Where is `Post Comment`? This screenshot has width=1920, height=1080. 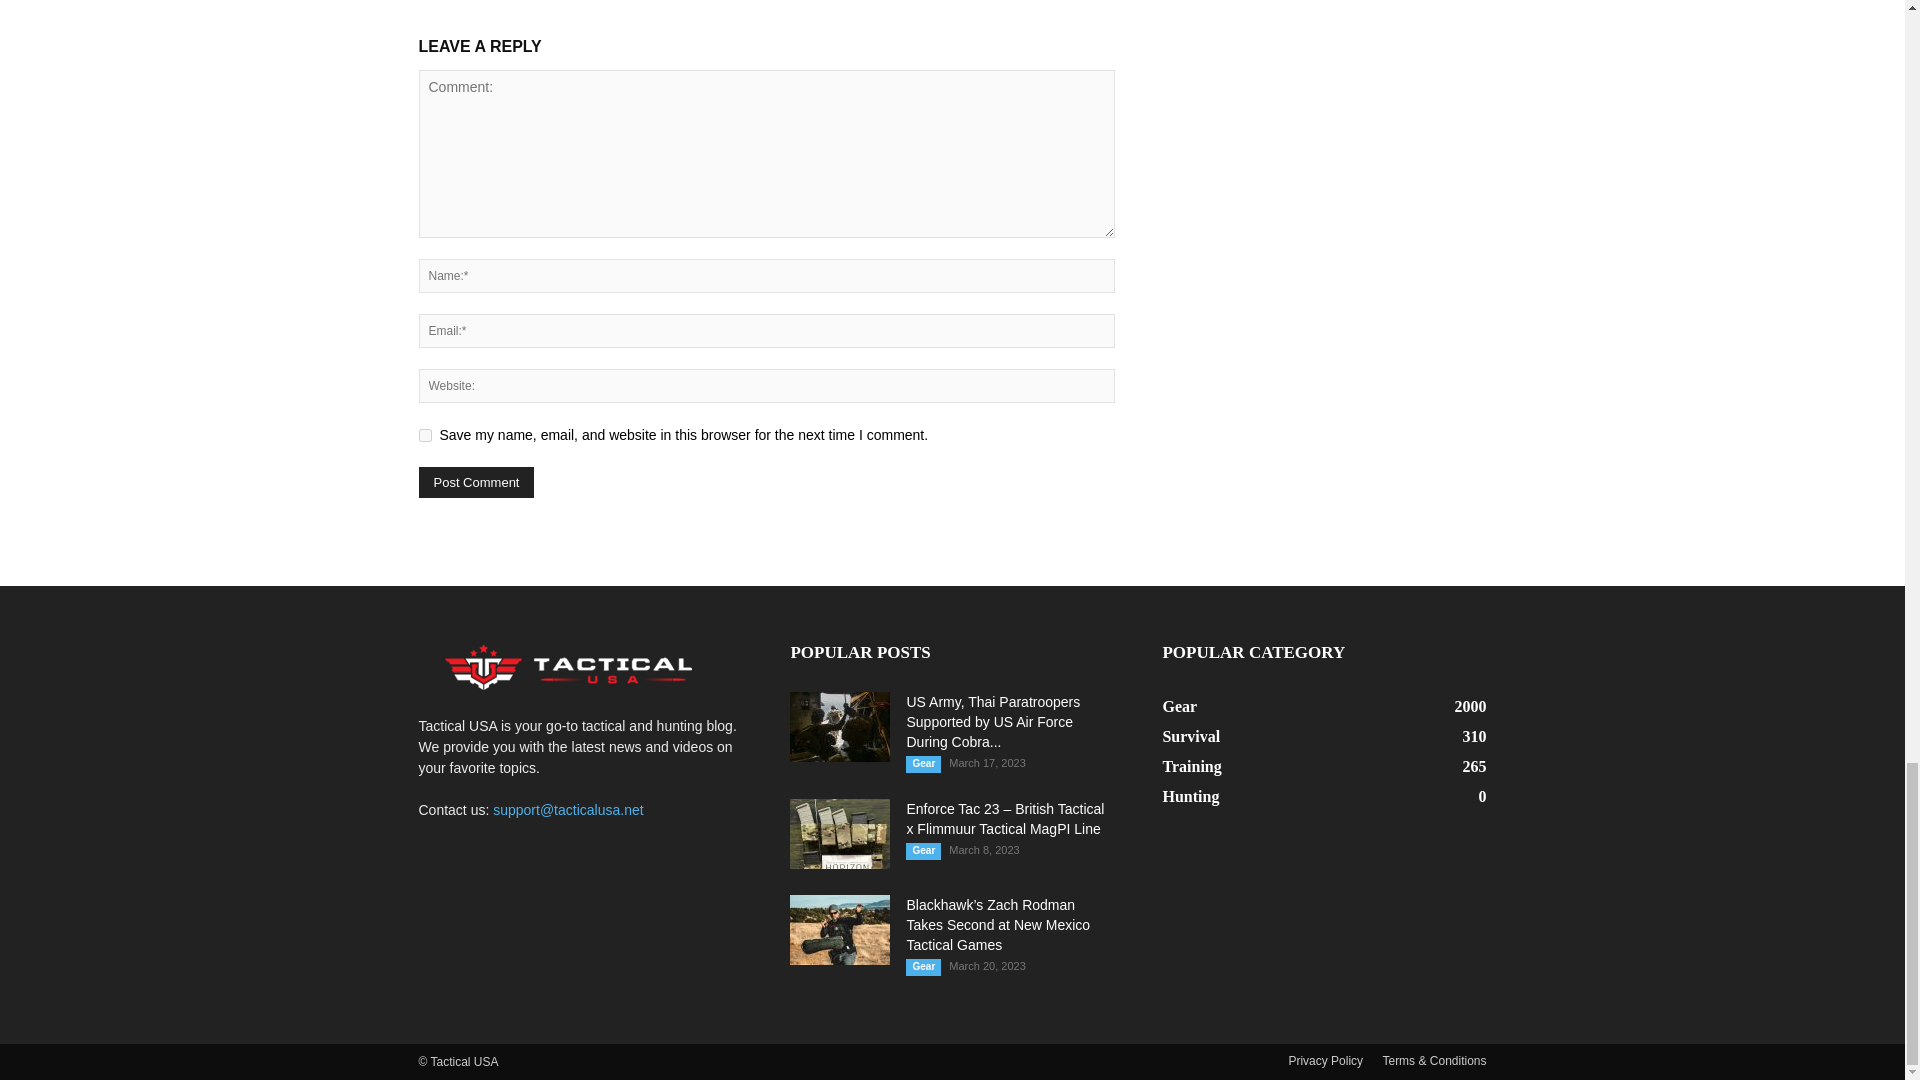
Post Comment is located at coordinates (476, 482).